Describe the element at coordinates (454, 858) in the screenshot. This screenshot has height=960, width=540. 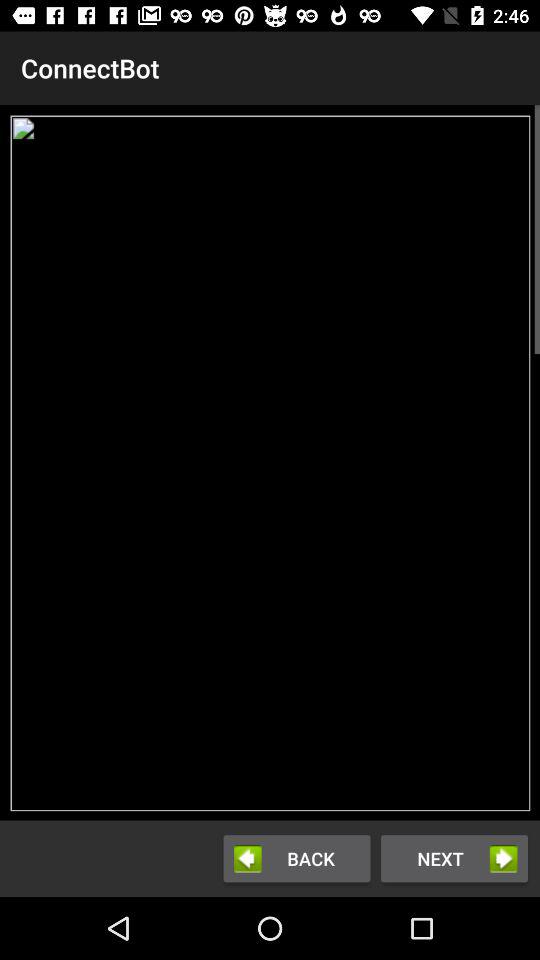
I see `turn off the next item` at that location.